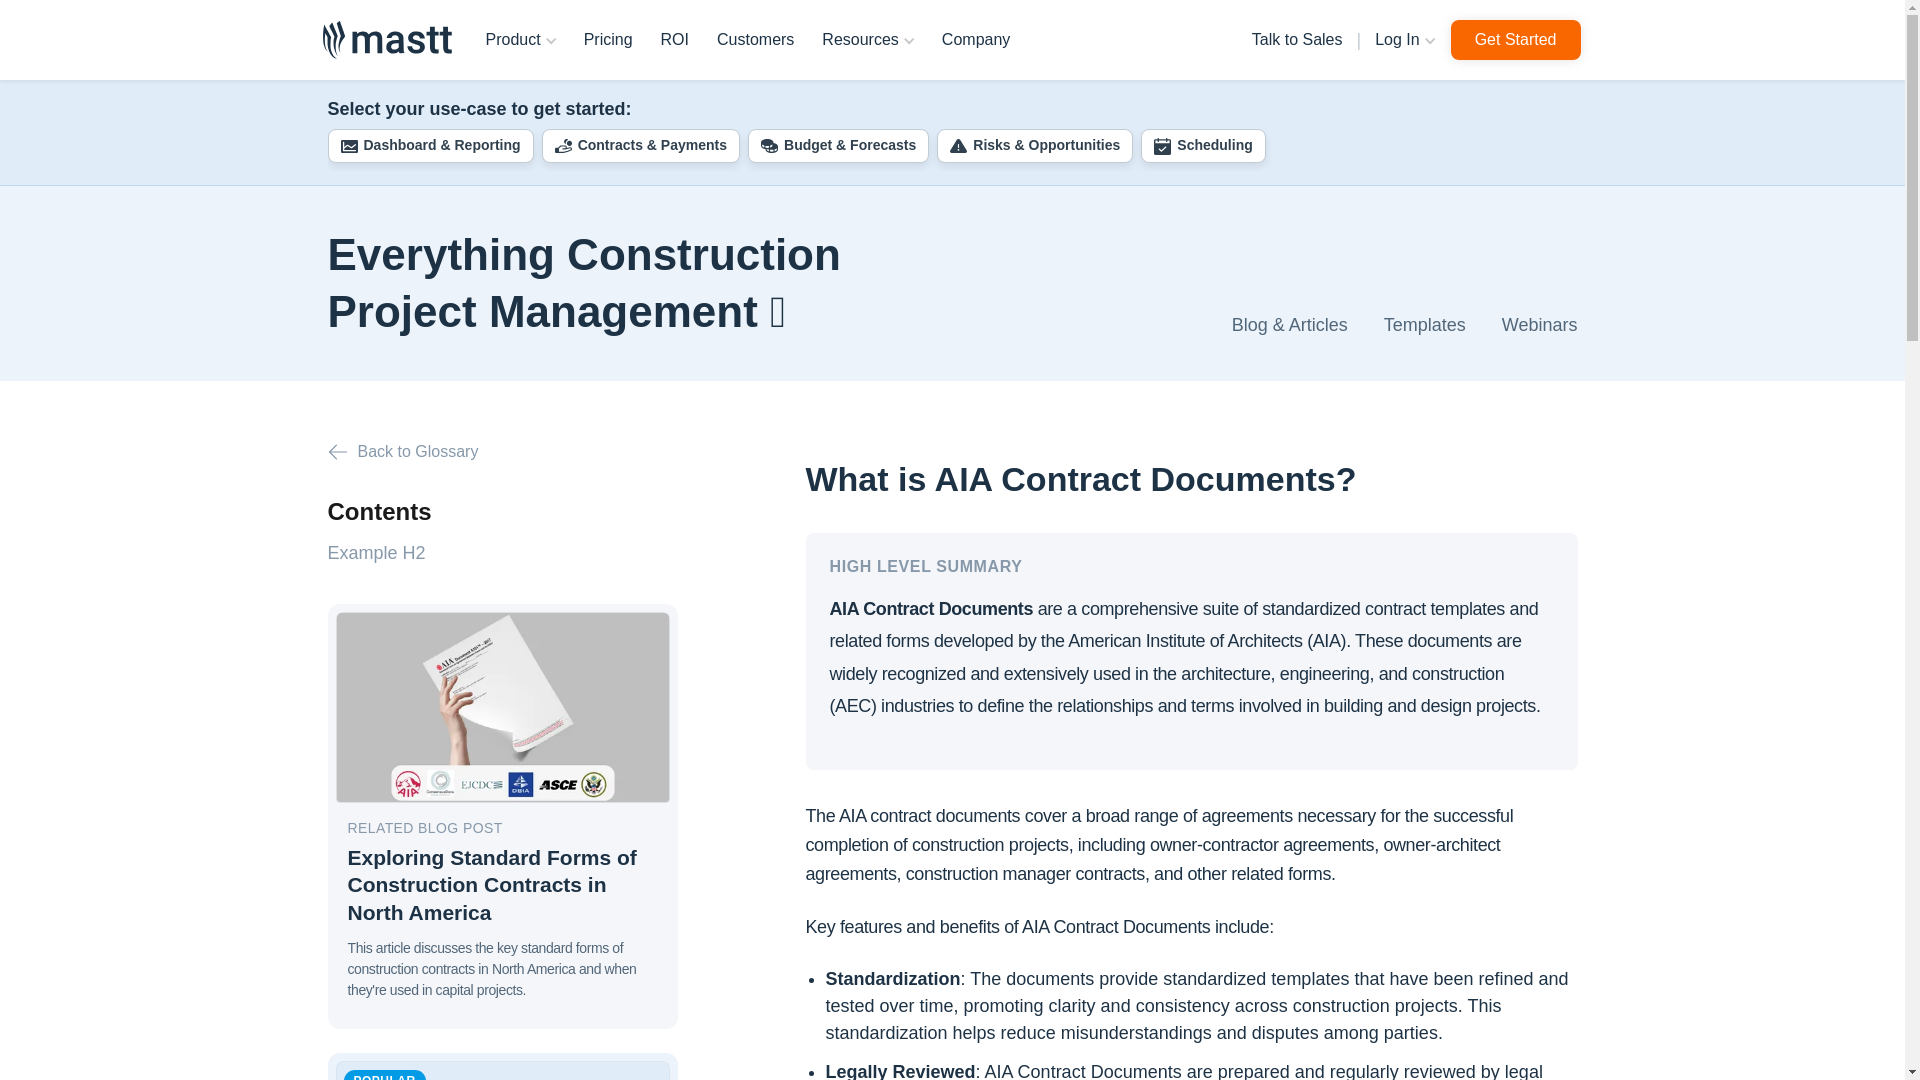 This screenshot has width=1920, height=1080. I want to click on Customers, so click(755, 40).